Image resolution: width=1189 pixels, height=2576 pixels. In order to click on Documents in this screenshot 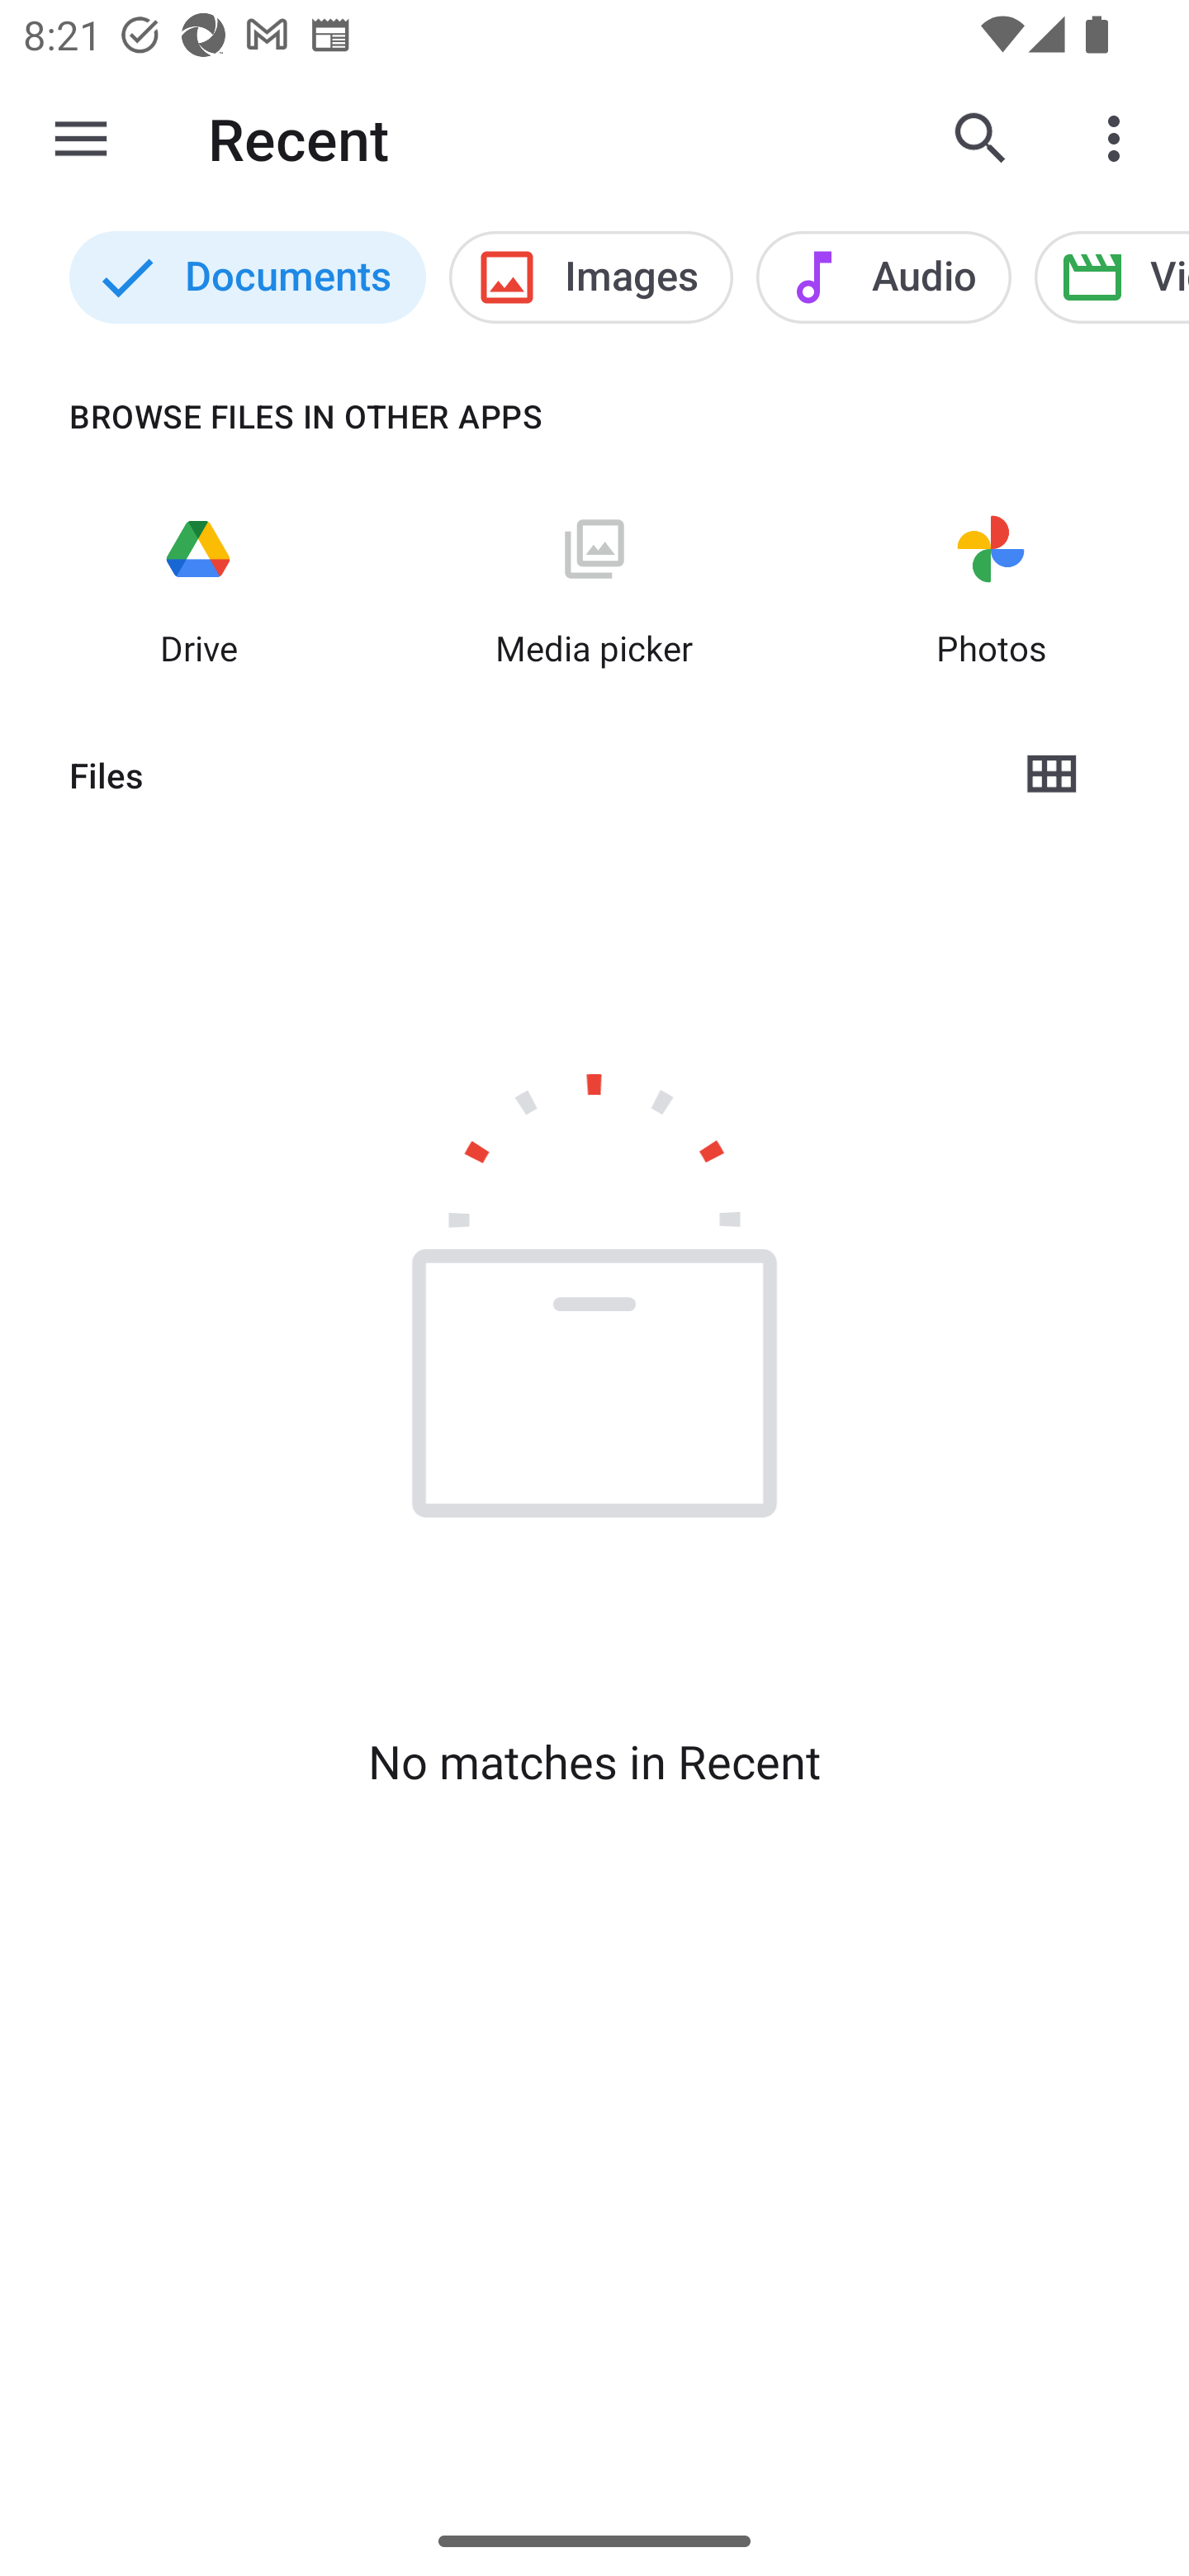, I will do `click(247, 277)`.